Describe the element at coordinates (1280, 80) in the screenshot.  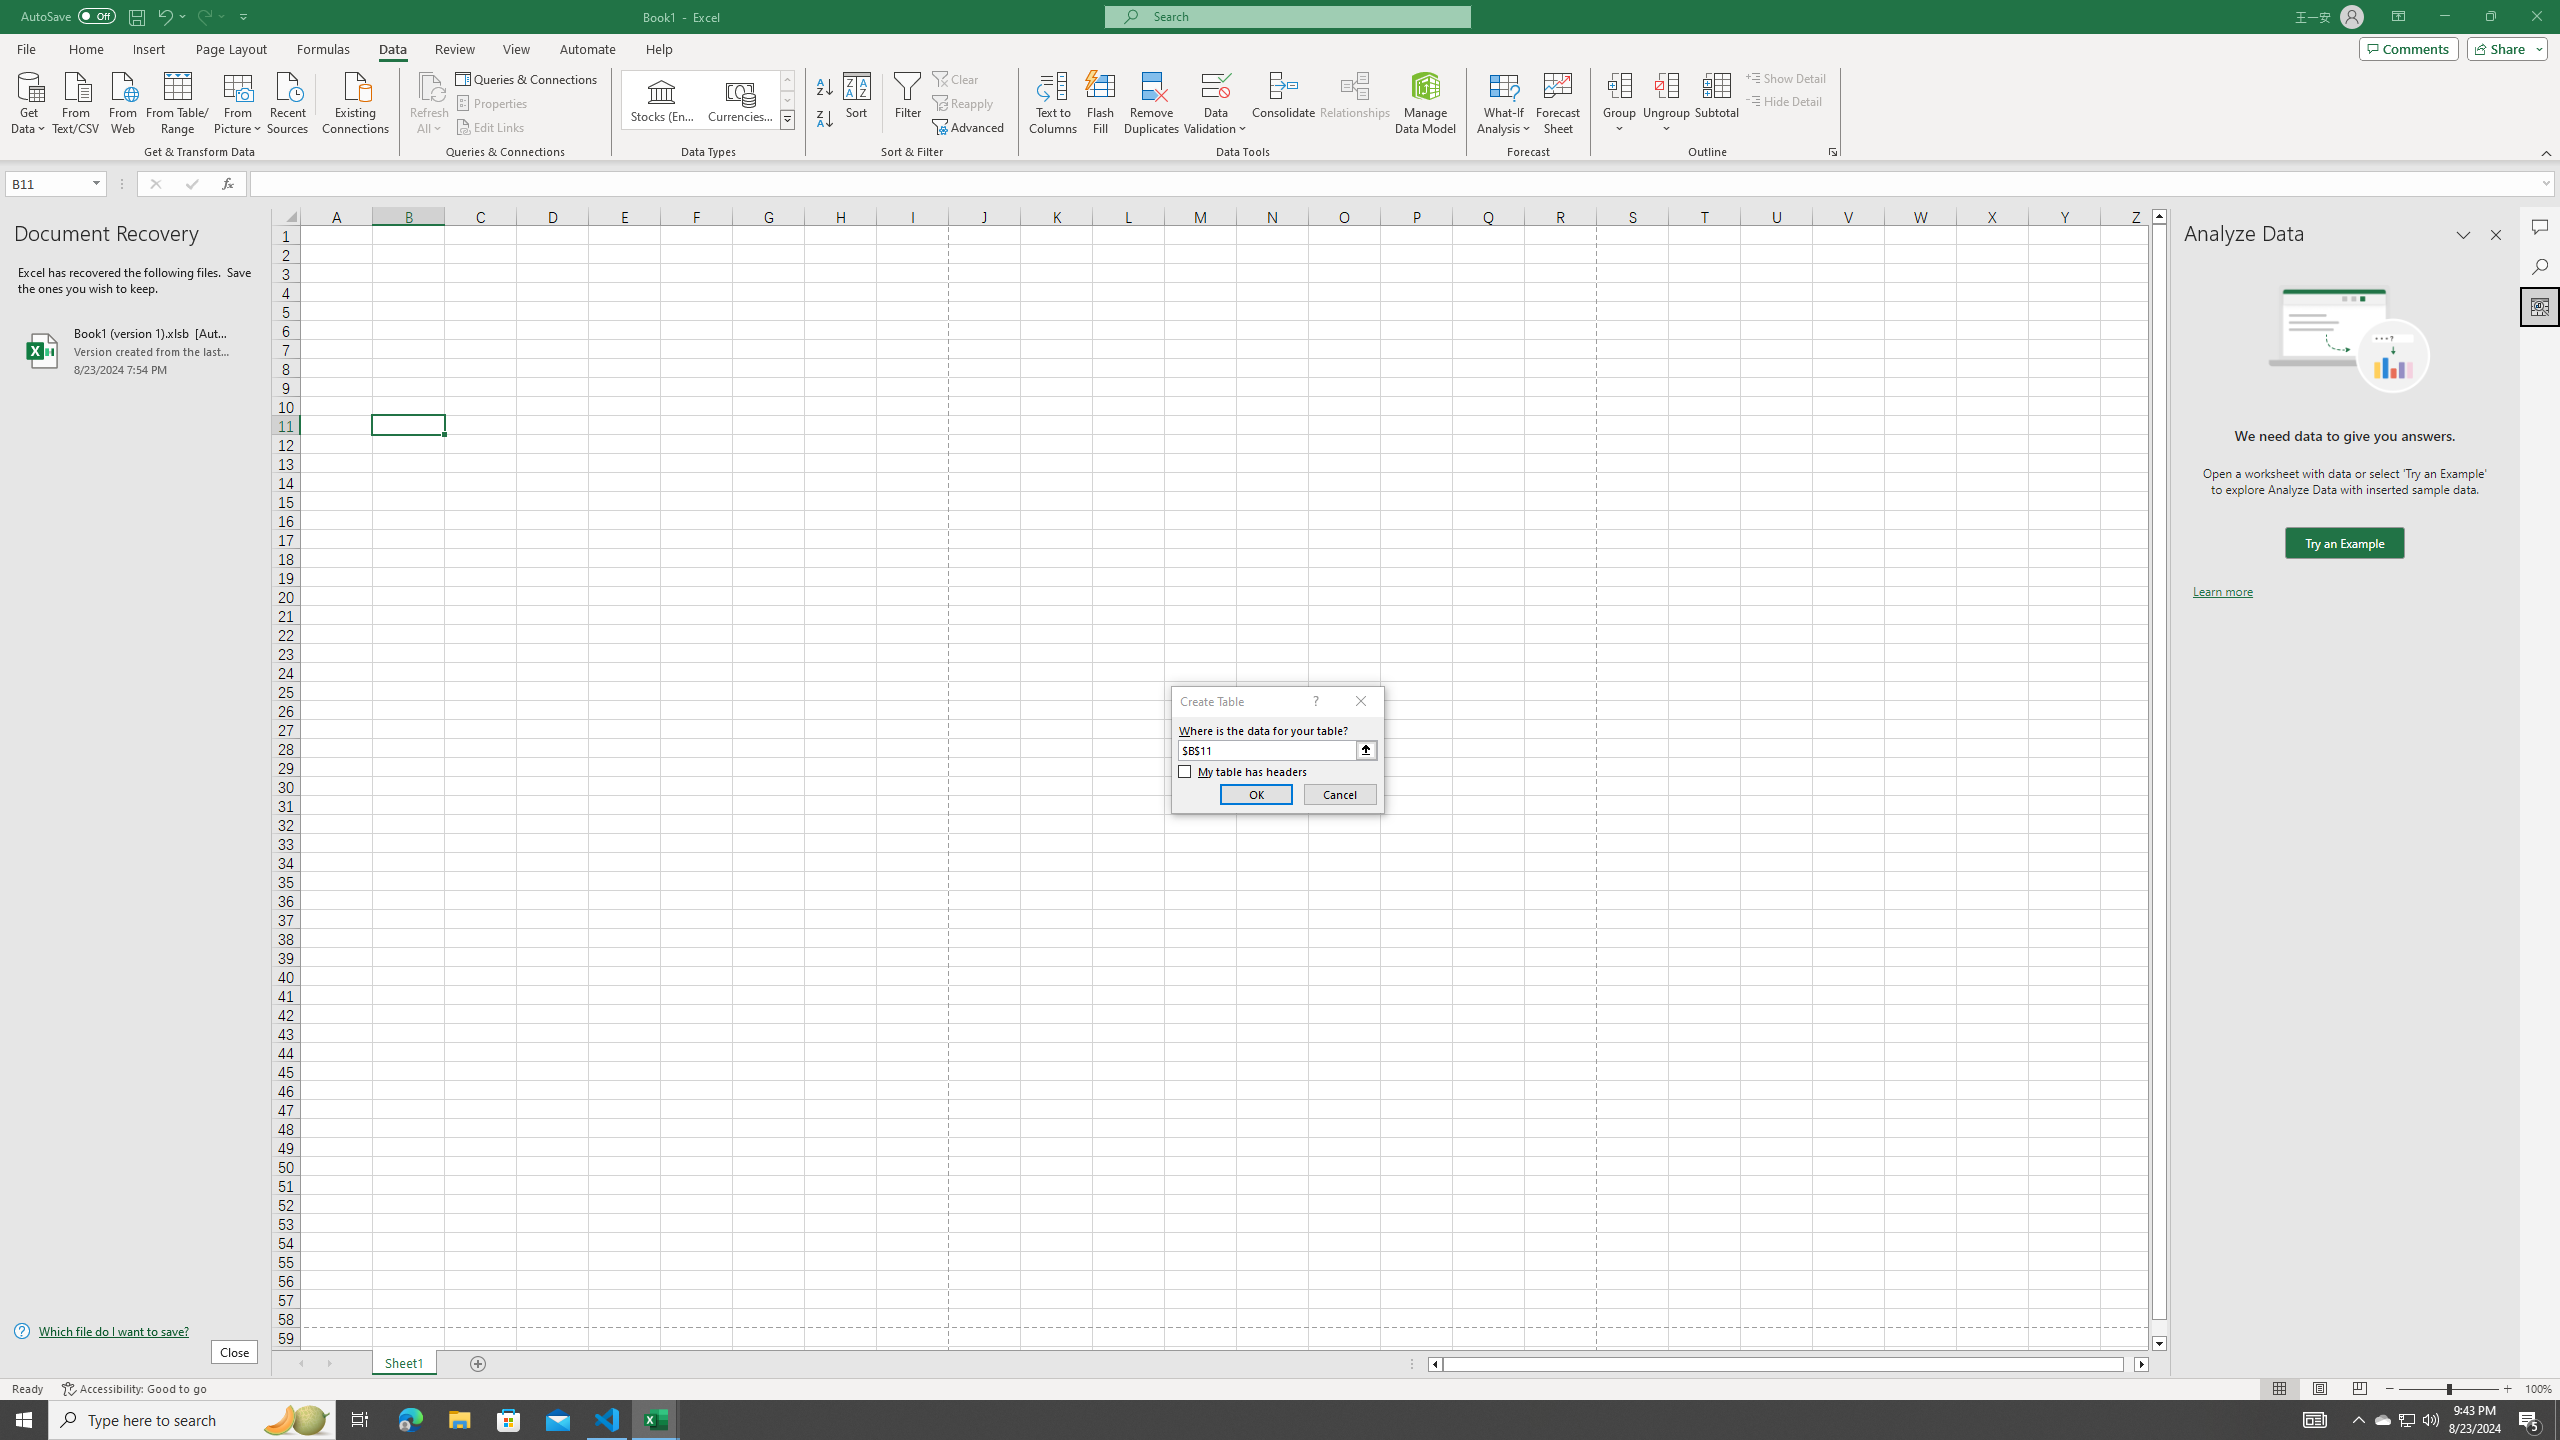
I see `Class: MsoCommandBar` at that location.